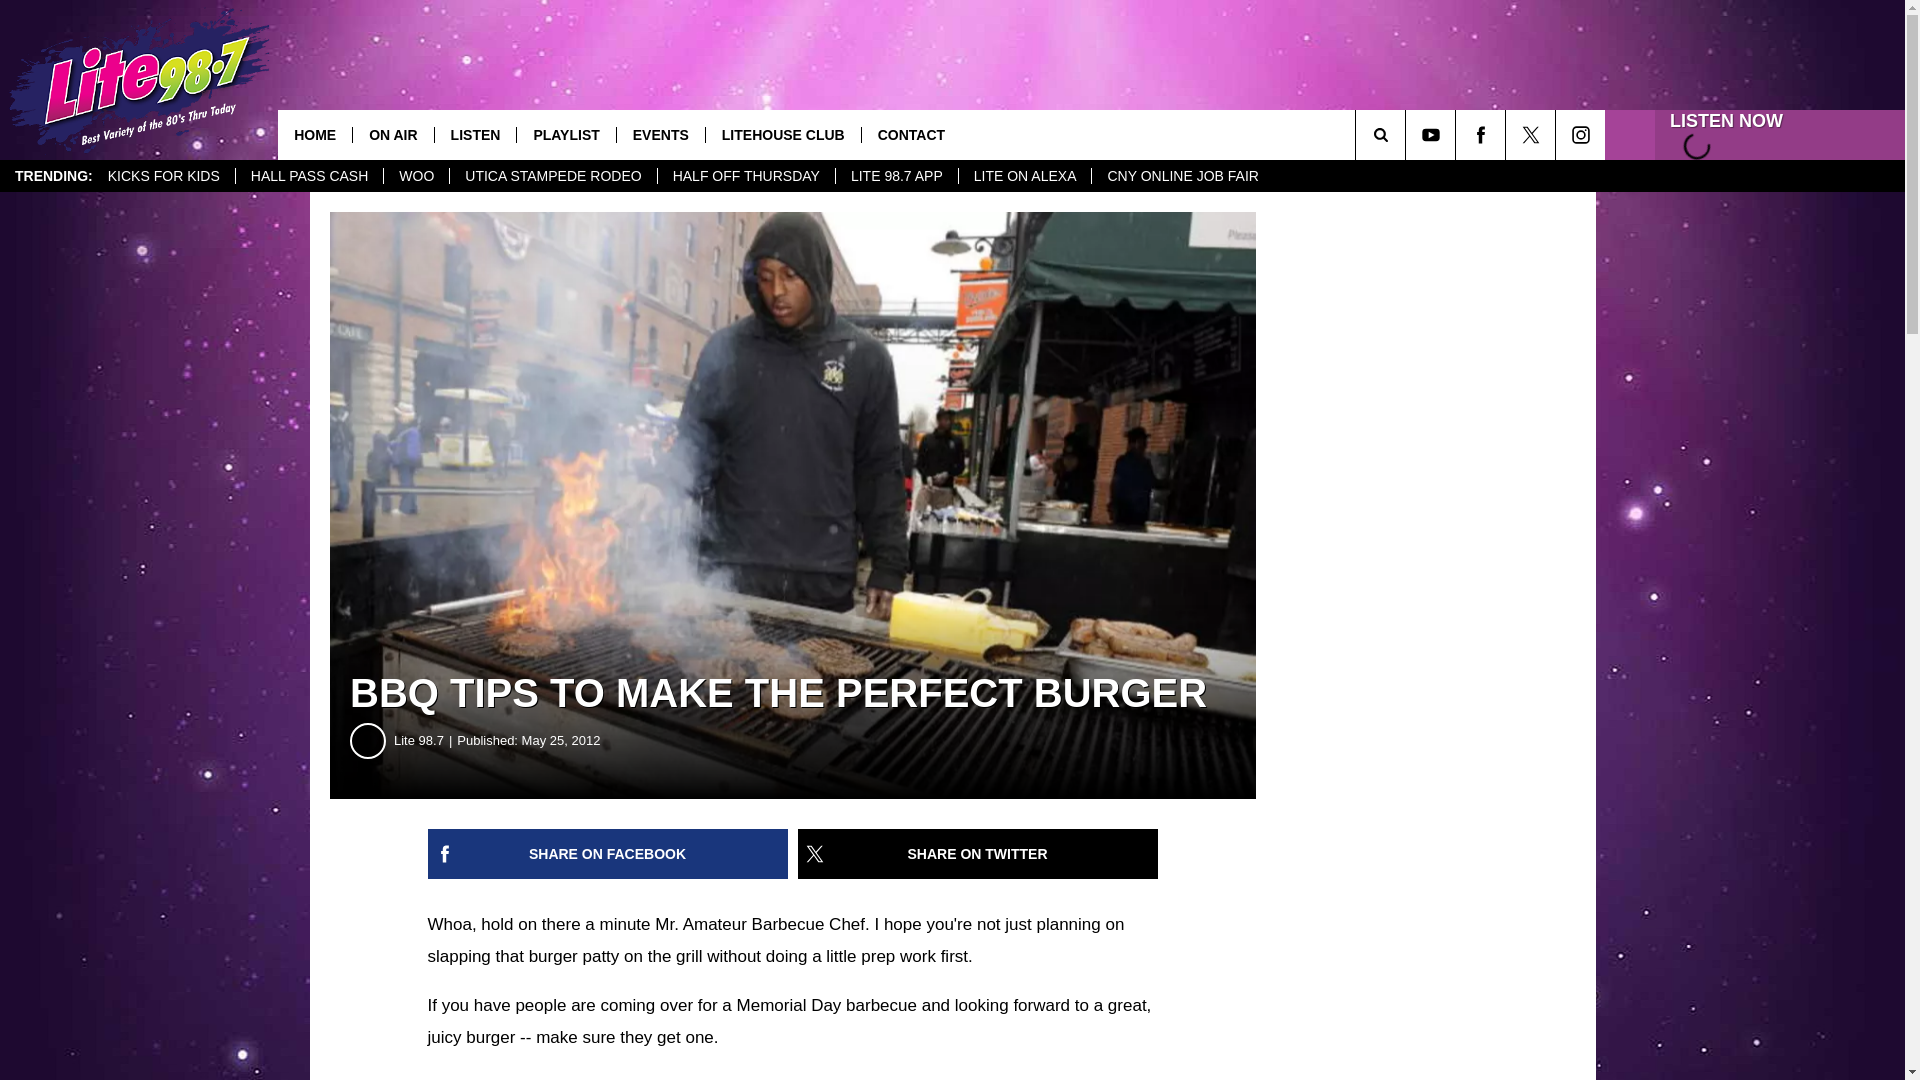 This screenshot has width=1920, height=1080. What do you see at coordinates (314, 134) in the screenshot?
I see `HOME` at bounding box center [314, 134].